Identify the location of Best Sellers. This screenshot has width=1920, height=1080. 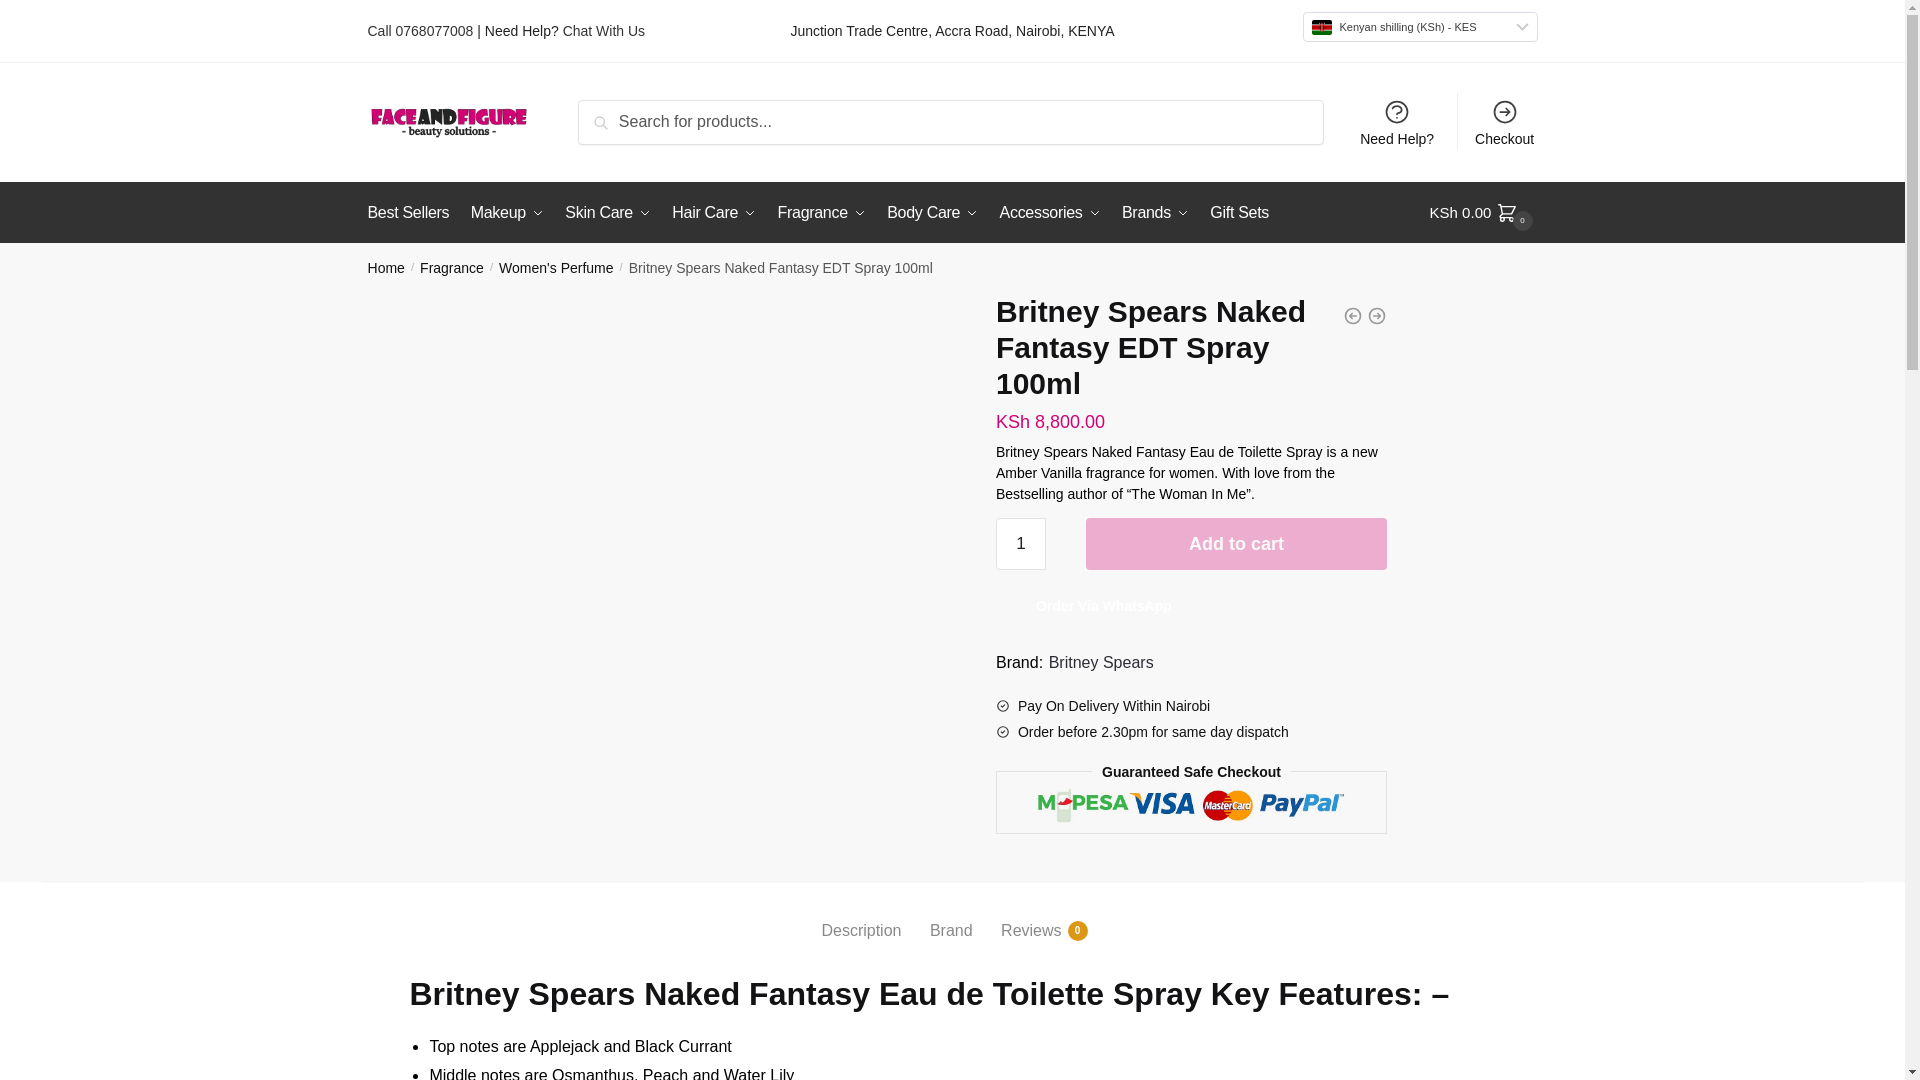
(413, 212).